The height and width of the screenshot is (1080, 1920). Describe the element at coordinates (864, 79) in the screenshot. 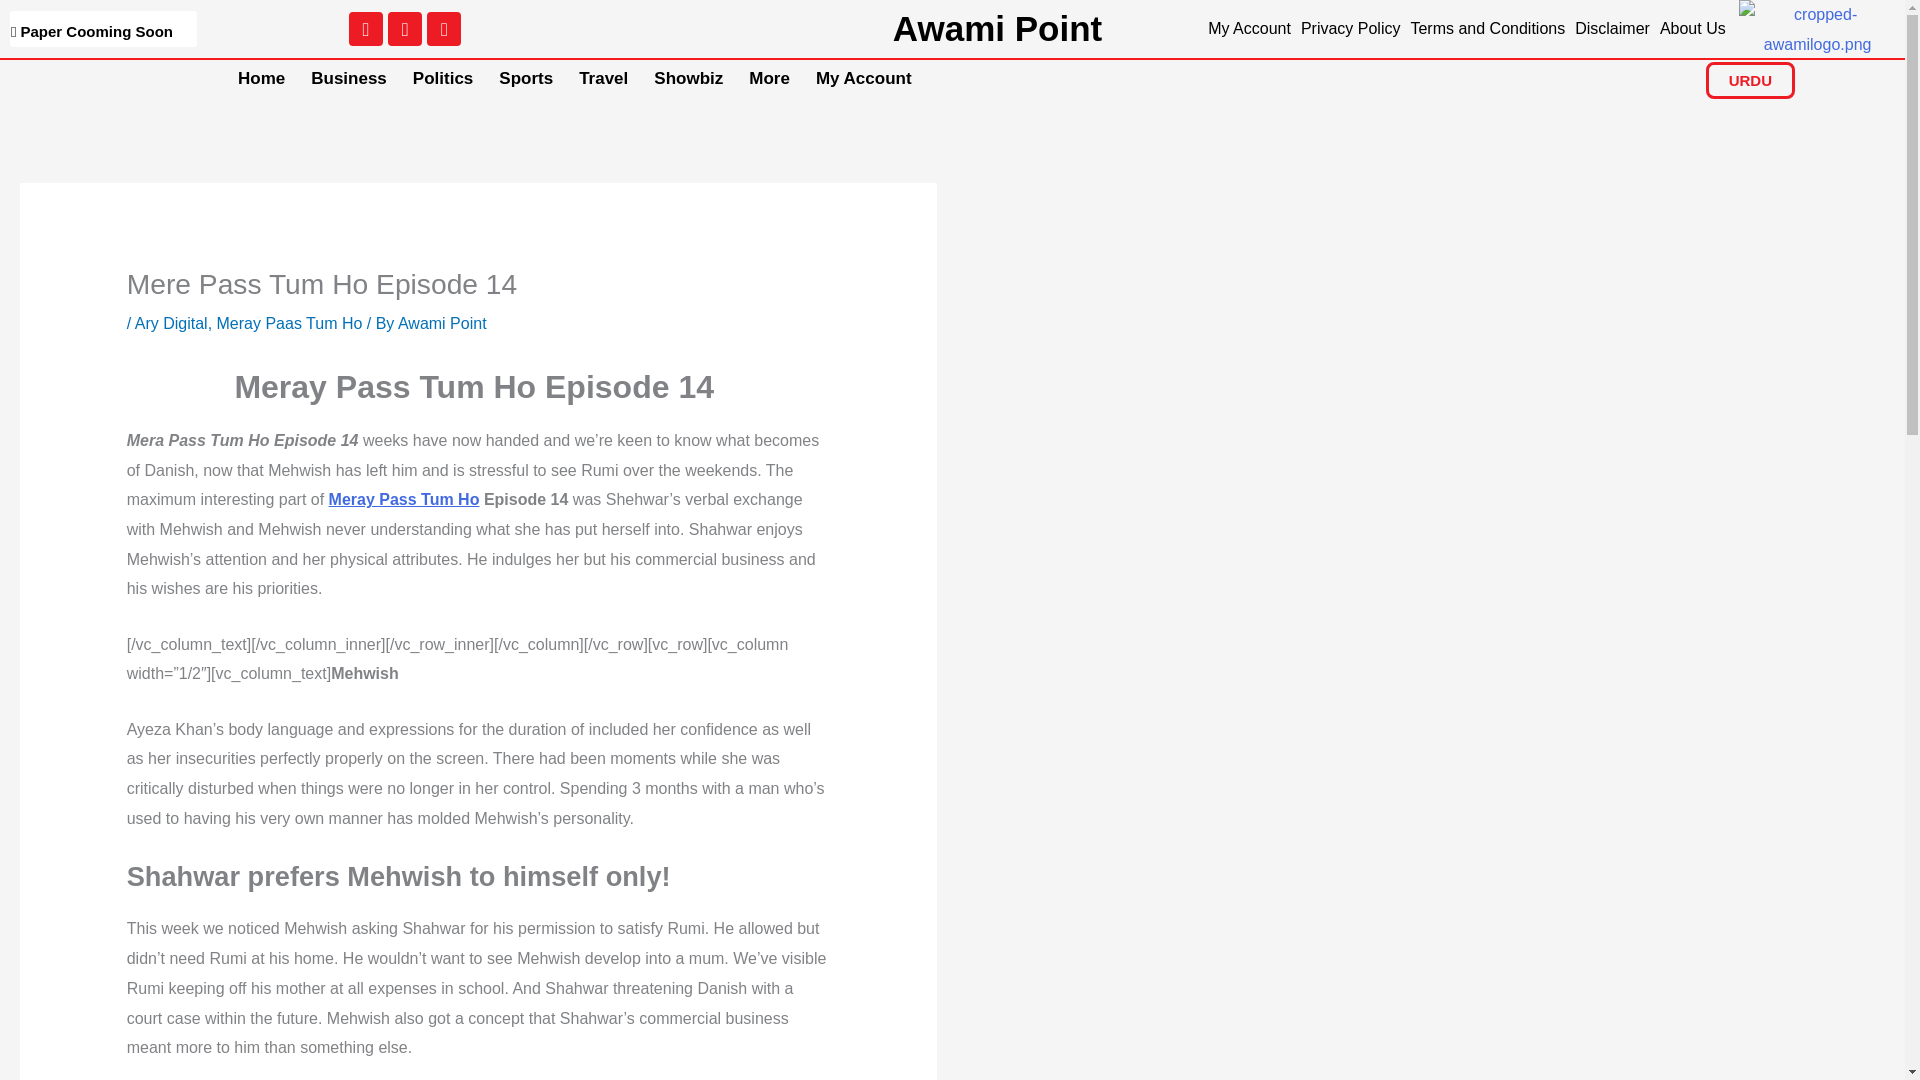

I see `My Account` at that location.